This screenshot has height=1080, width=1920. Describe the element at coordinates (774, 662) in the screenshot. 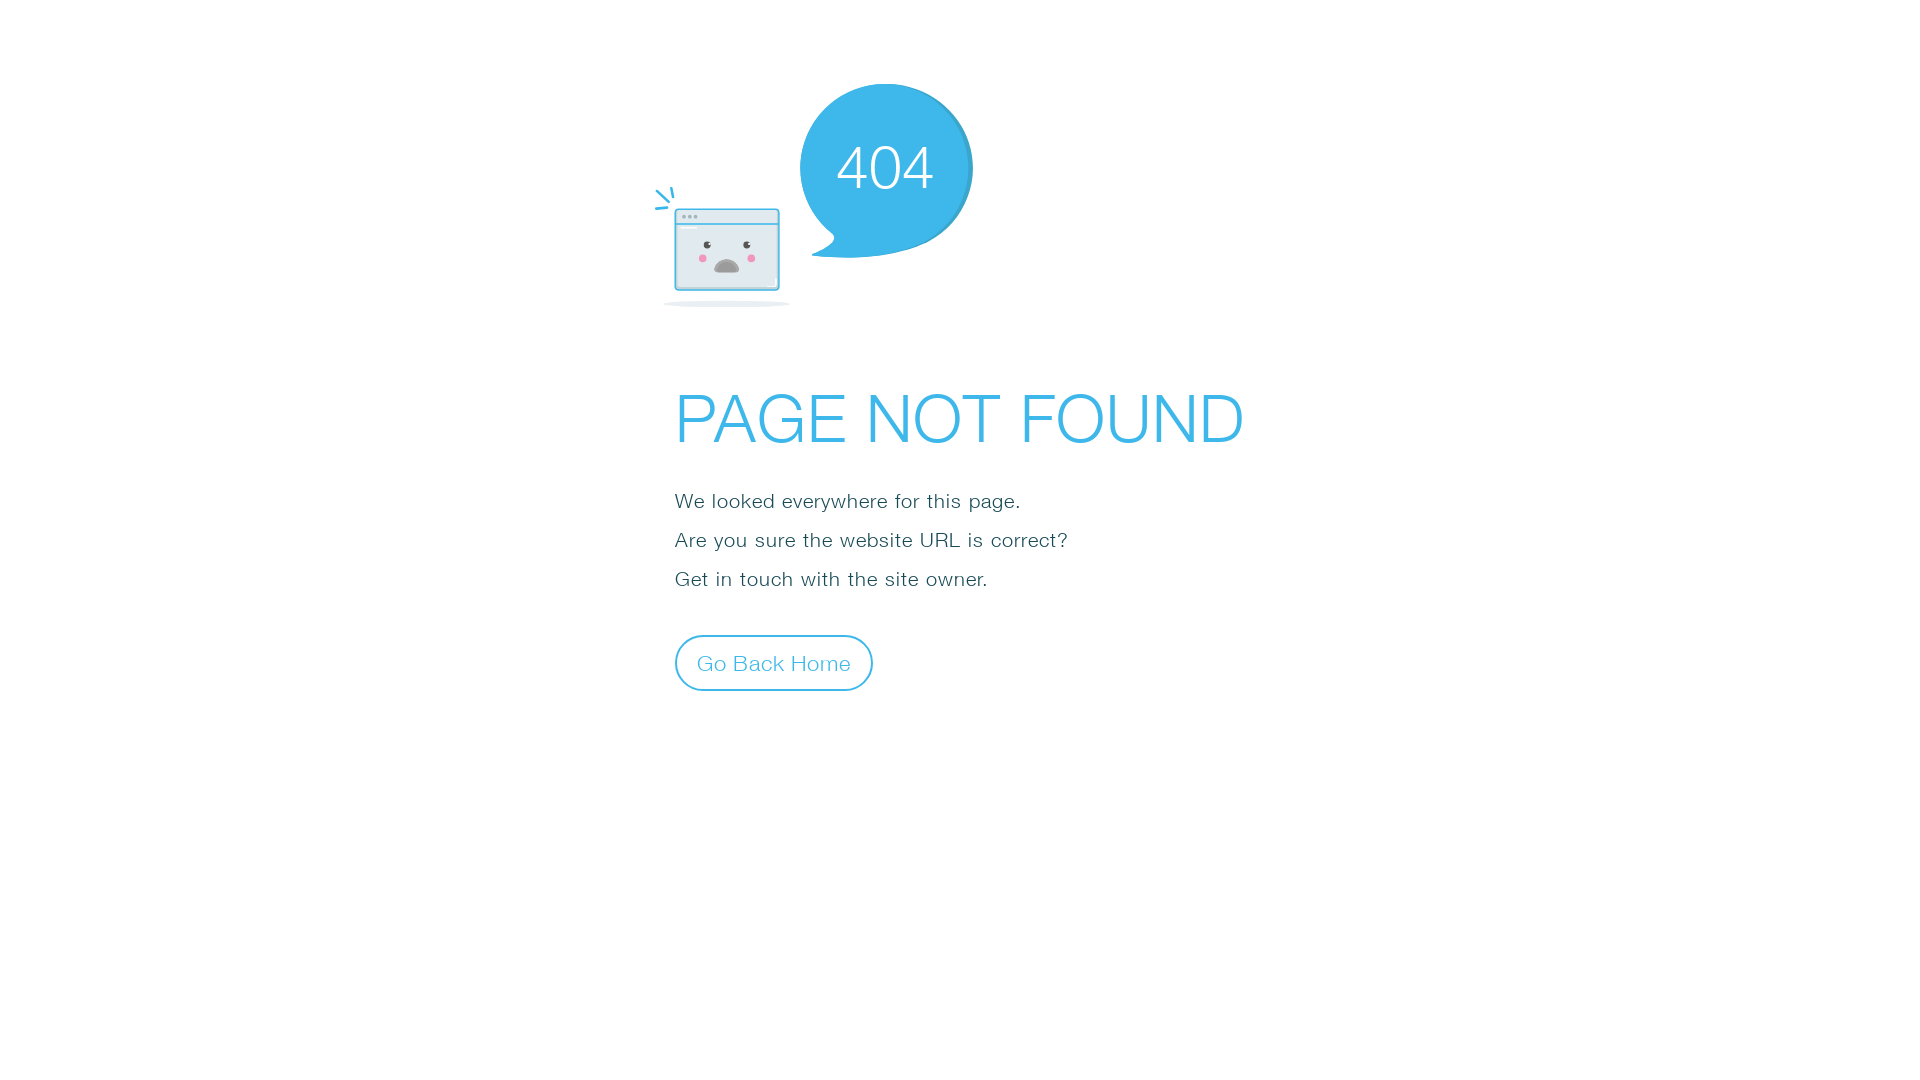

I see `Go Back Home` at that location.